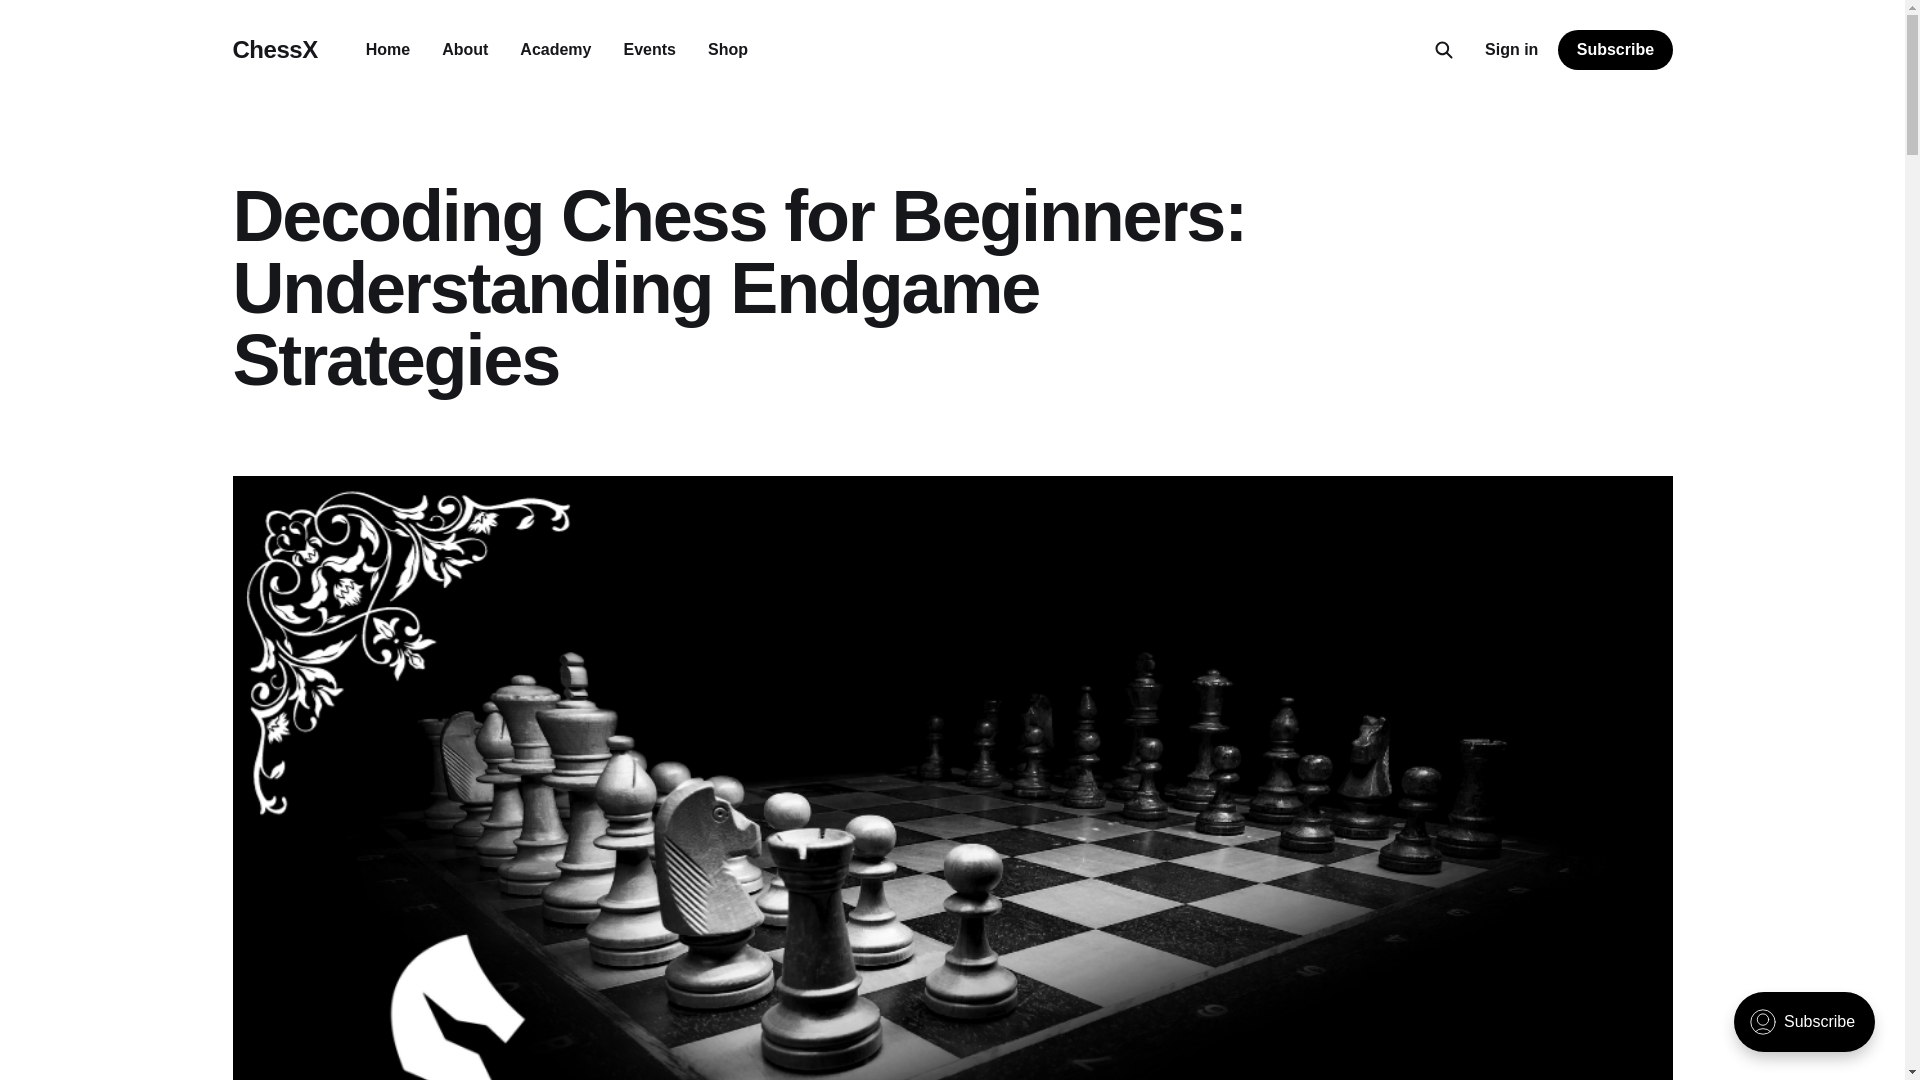 Image resolution: width=1920 pixels, height=1080 pixels. I want to click on Shop, so click(728, 50).